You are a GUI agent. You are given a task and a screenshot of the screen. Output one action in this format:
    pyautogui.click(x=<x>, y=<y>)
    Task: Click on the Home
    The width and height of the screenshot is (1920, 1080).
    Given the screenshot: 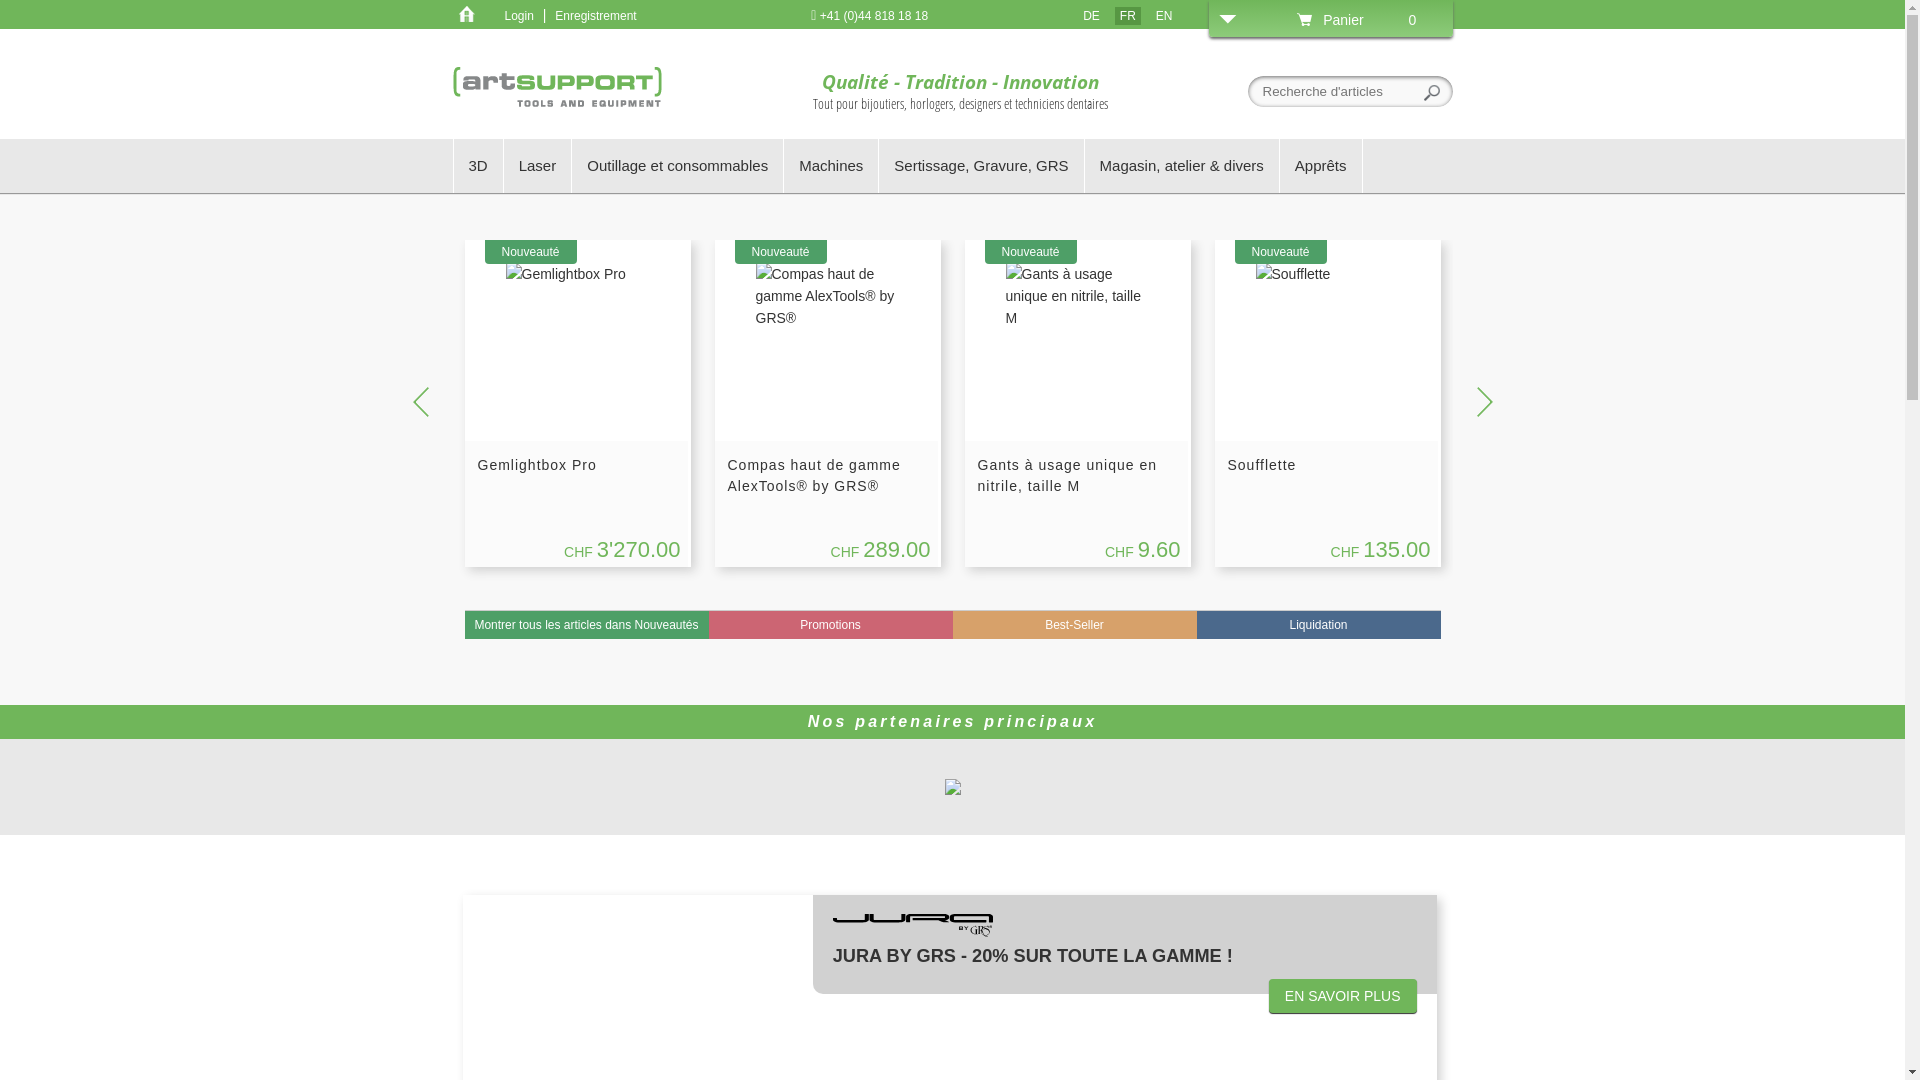 What is the action you would take?
    pyautogui.click(x=466, y=14)
    